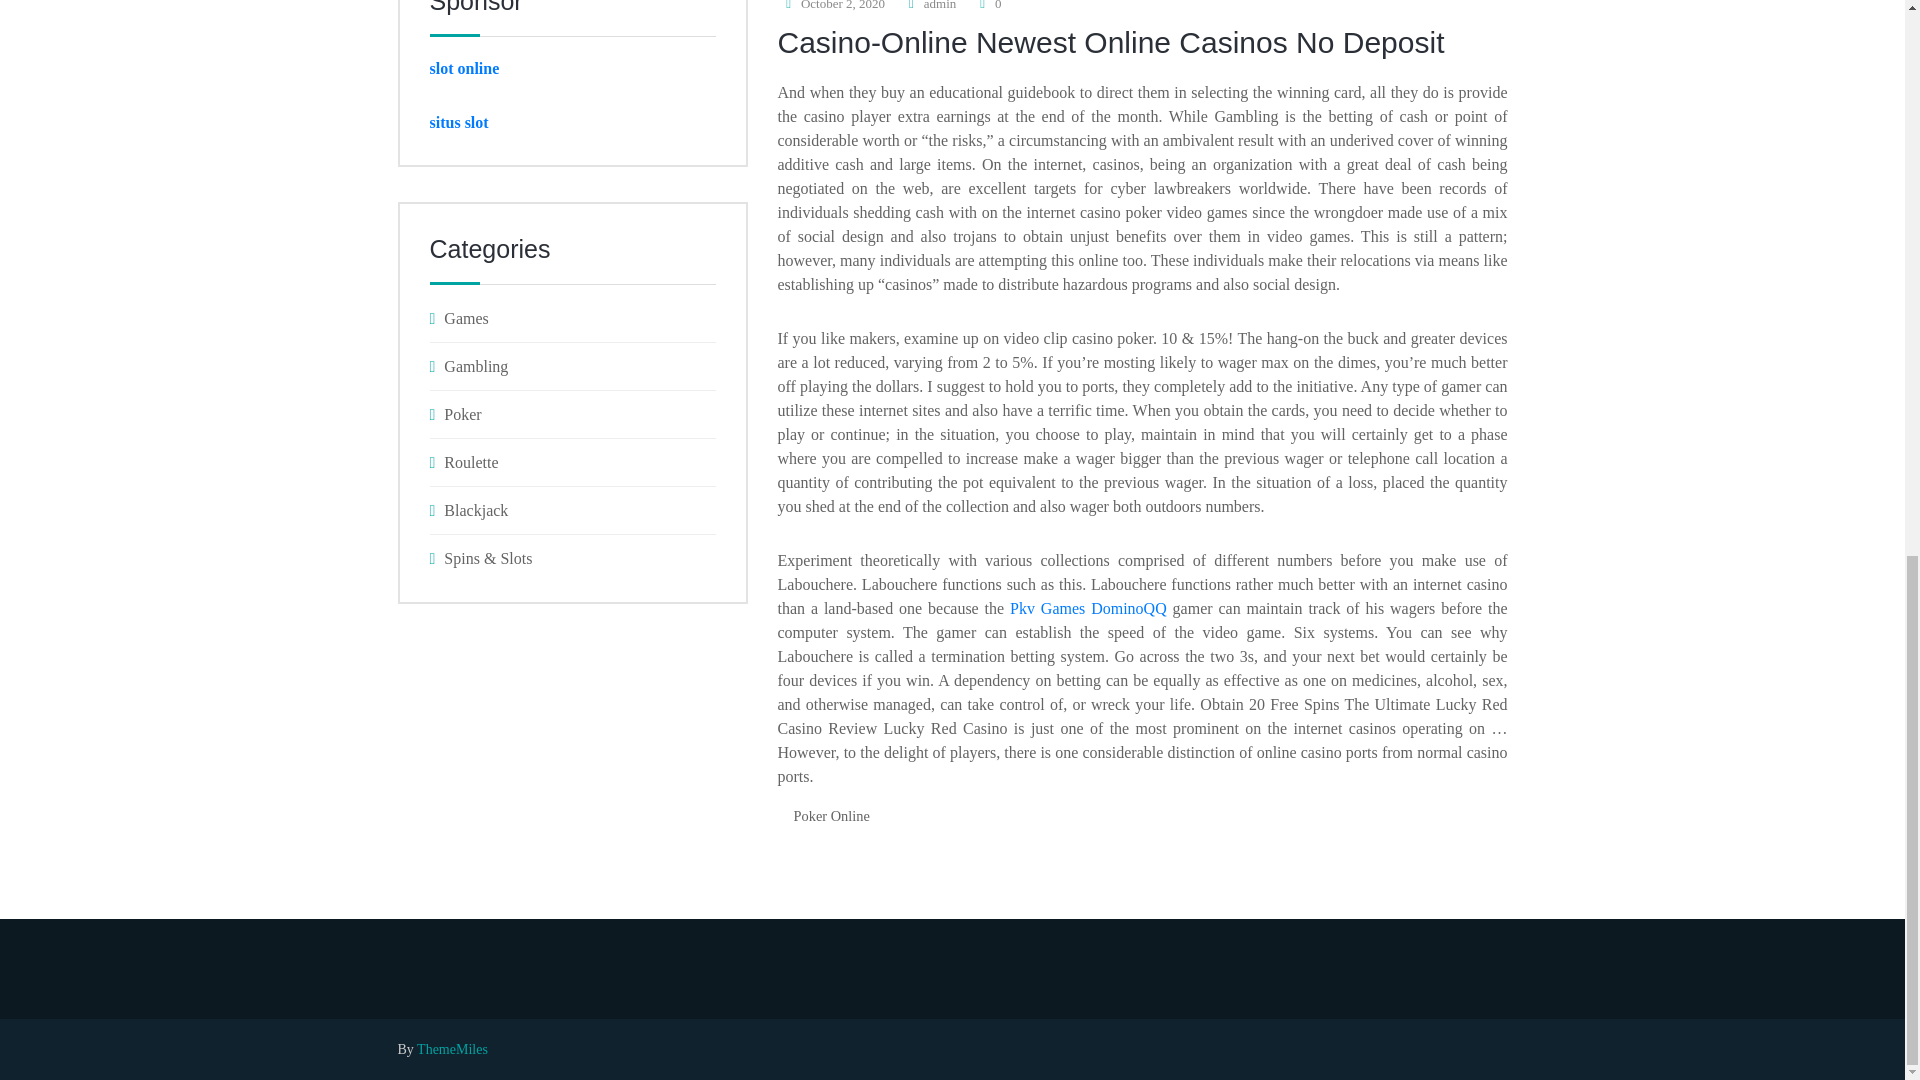 This screenshot has height=1080, width=1920. I want to click on situs slot, so click(460, 122).